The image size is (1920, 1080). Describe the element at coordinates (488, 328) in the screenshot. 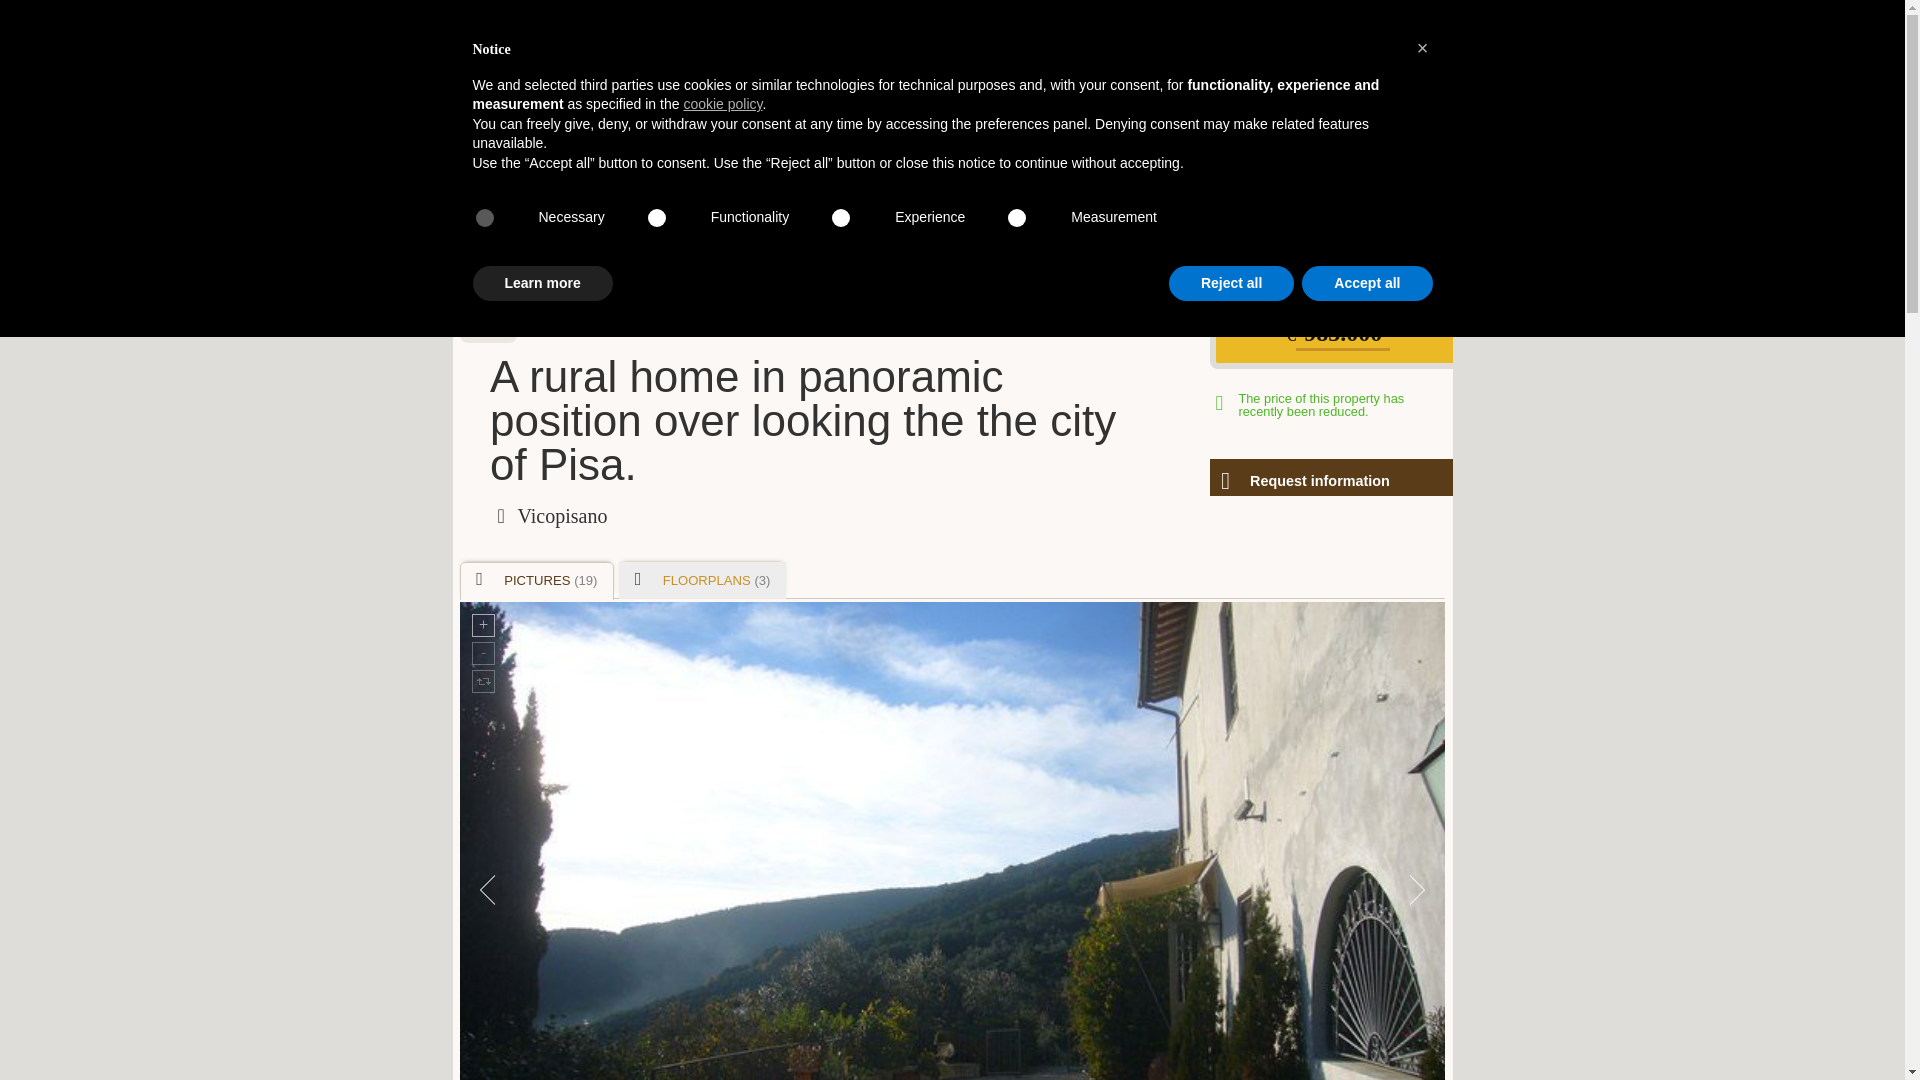

I see `Ref.` at that location.